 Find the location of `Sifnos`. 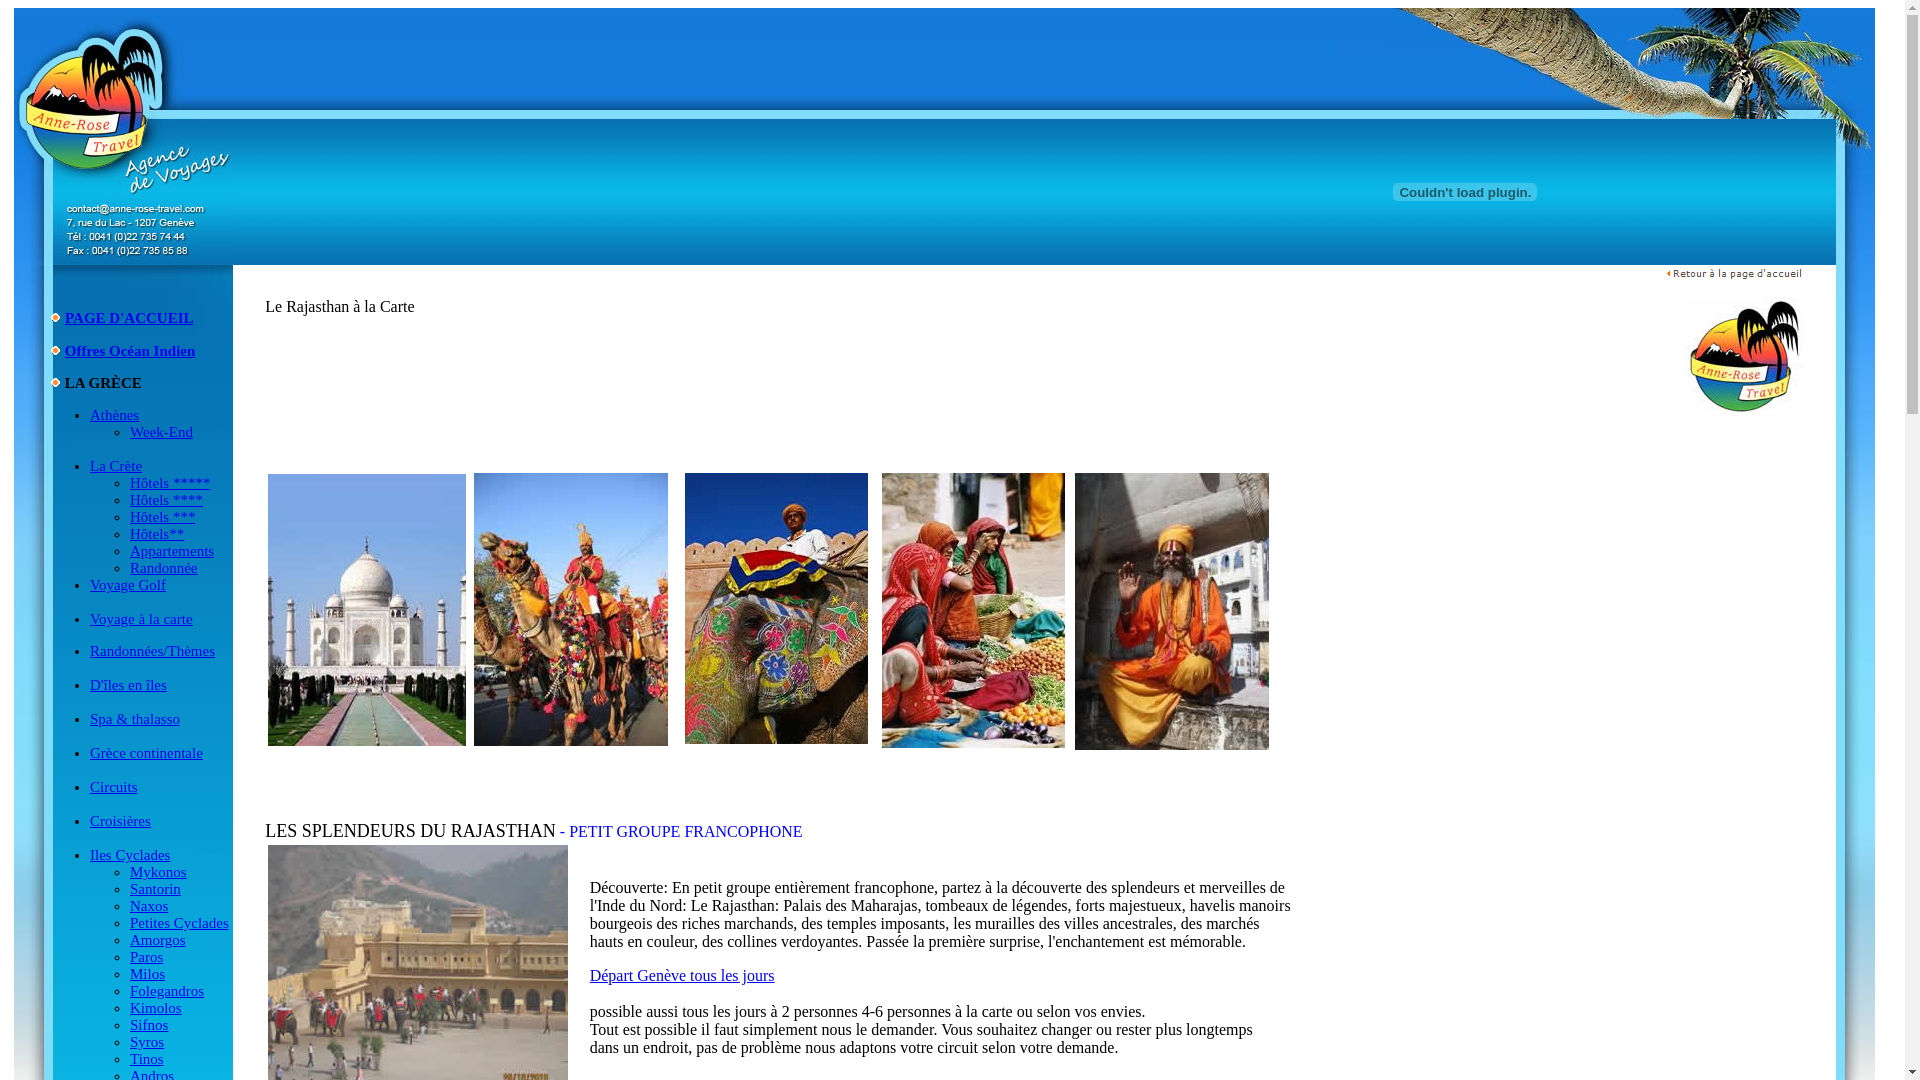

Sifnos is located at coordinates (149, 1025).